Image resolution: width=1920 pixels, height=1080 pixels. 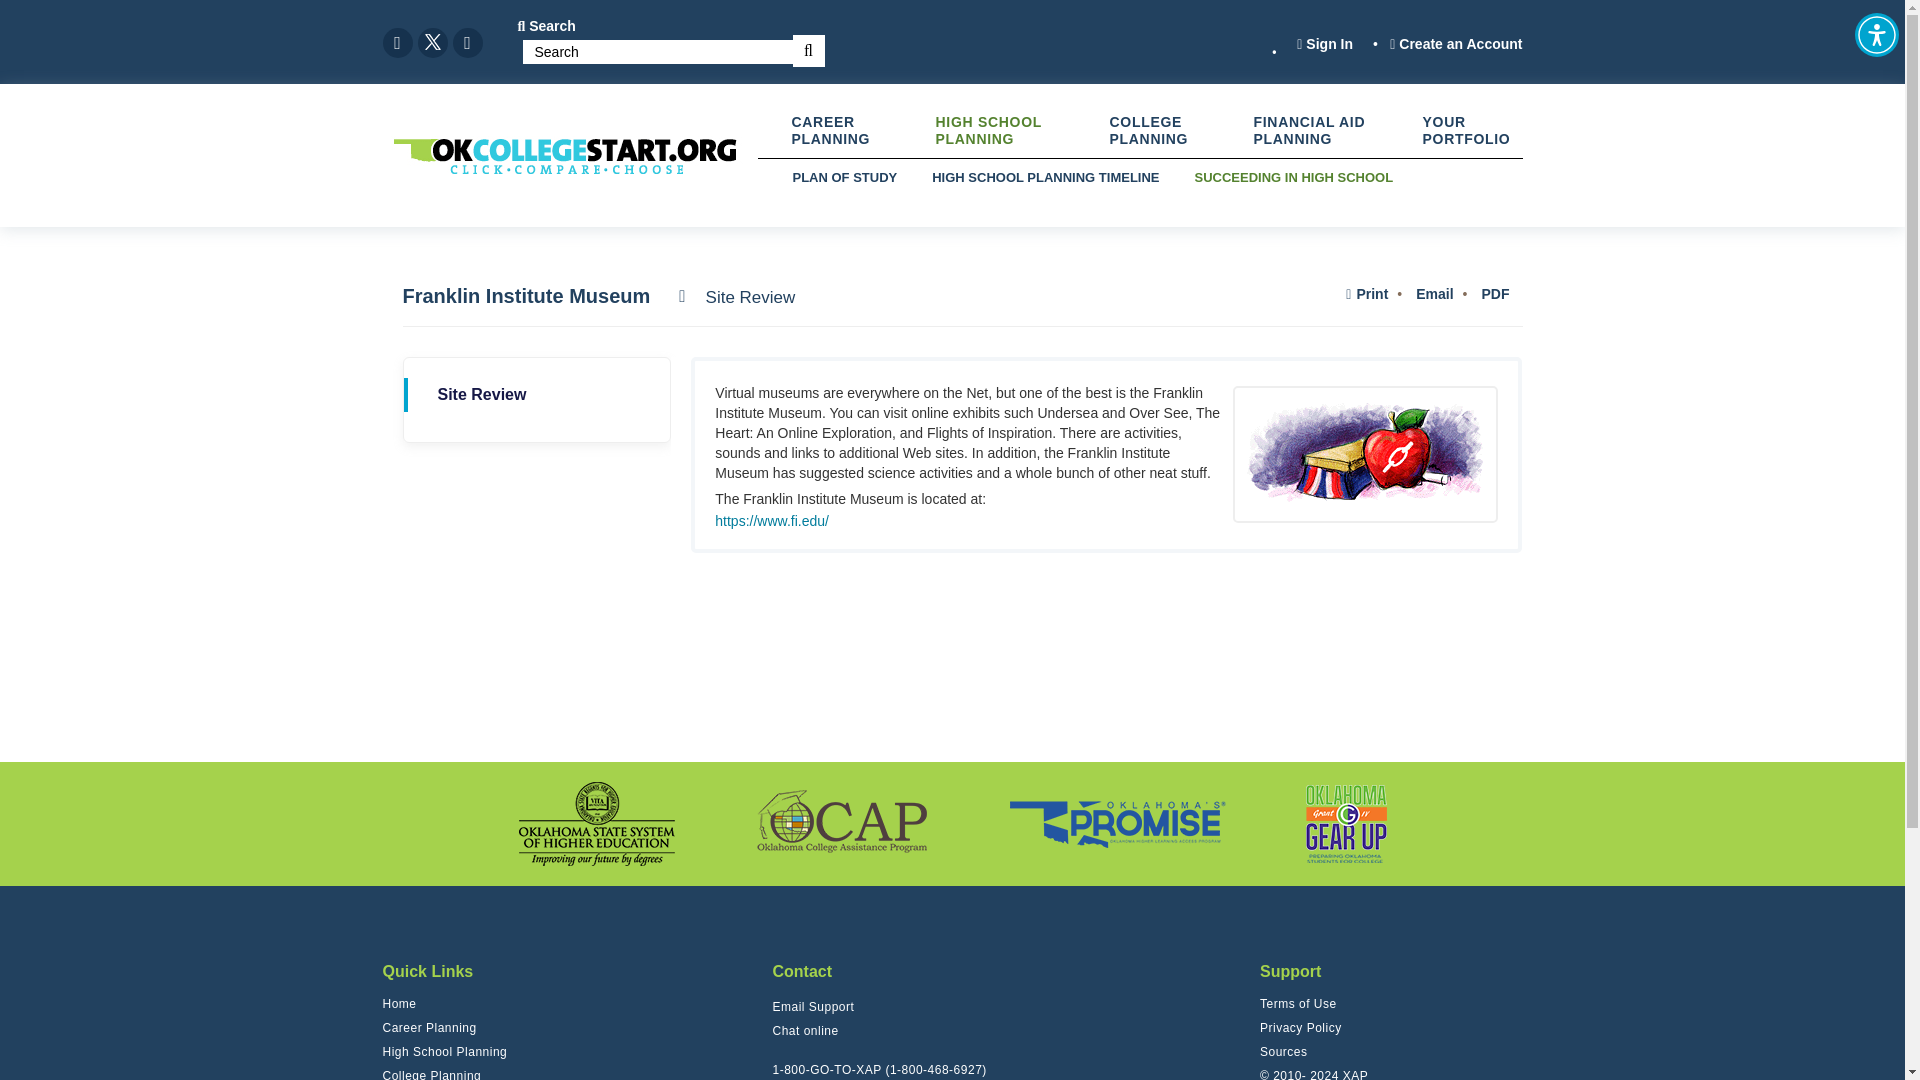 What do you see at coordinates (1325, 43) in the screenshot?
I see `Sign In` at bounding box center [1325, 43].